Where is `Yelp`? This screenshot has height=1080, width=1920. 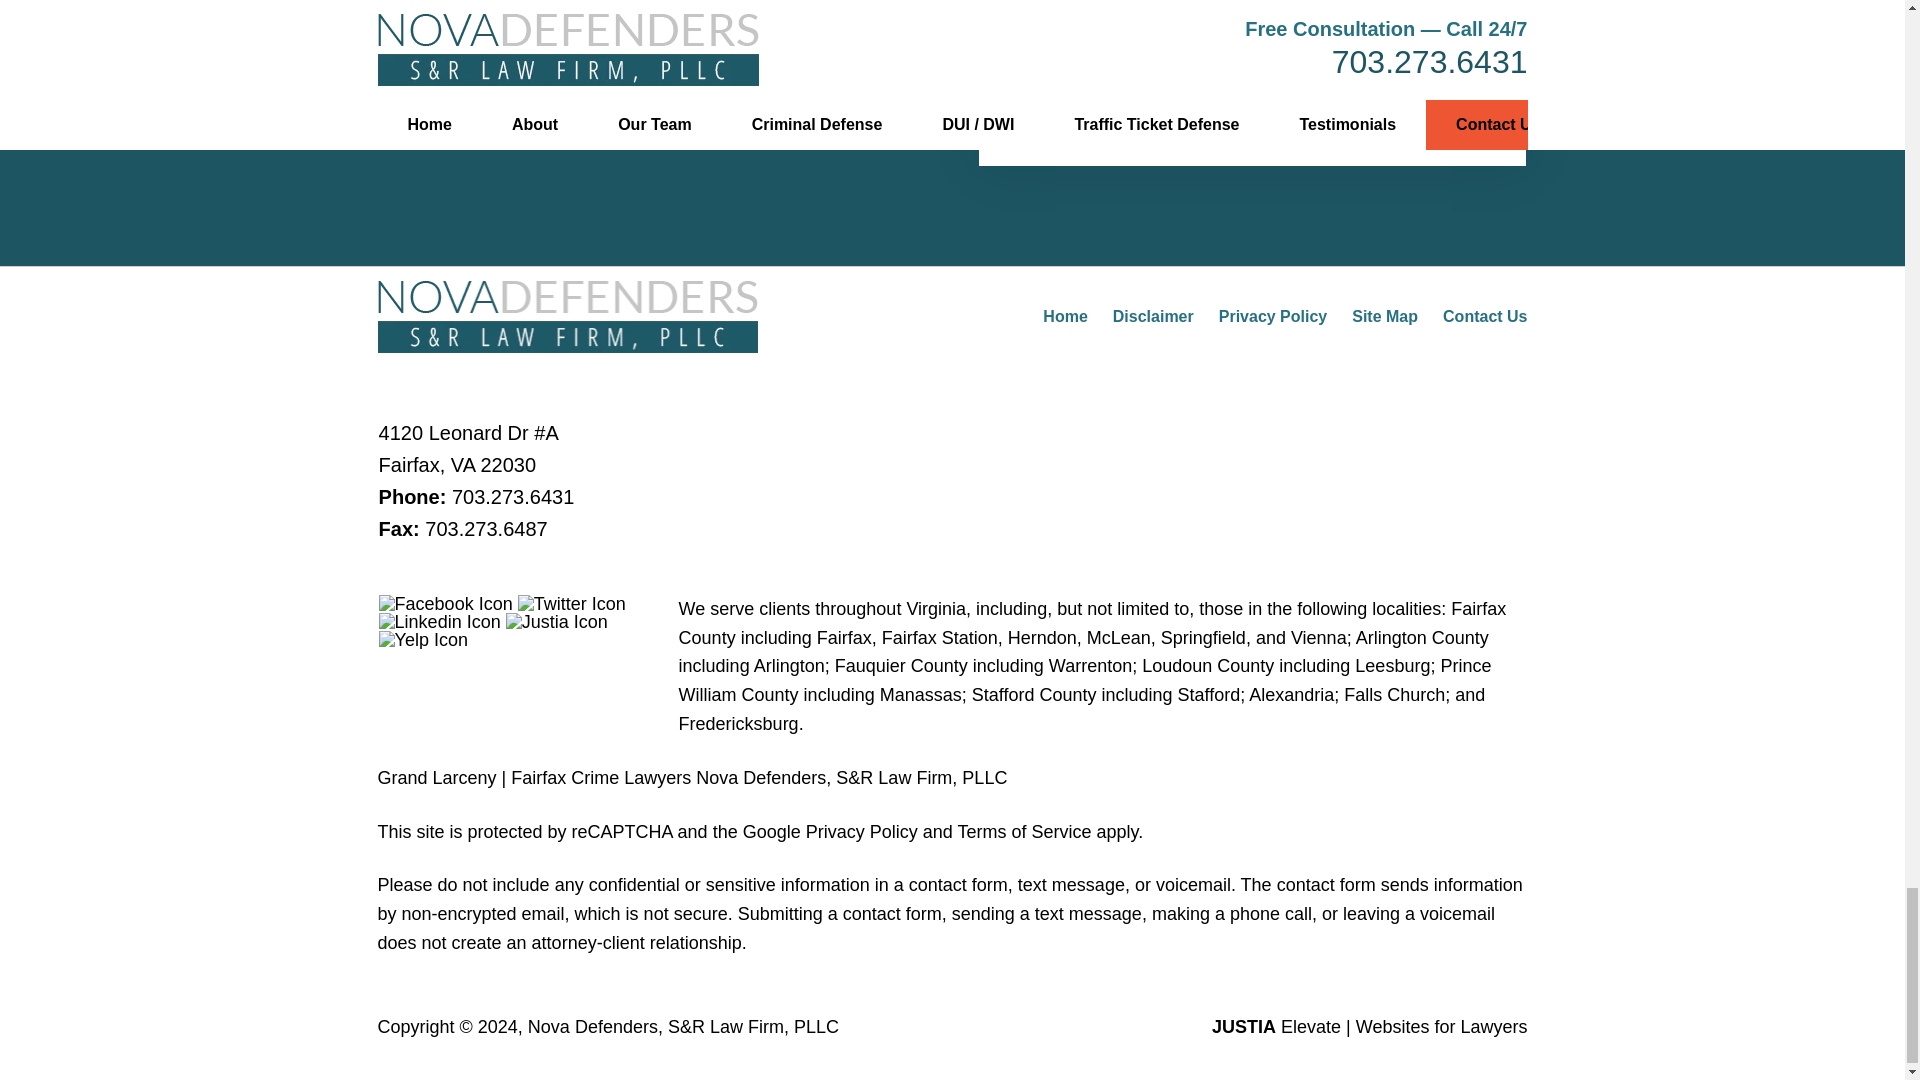 Yelp is located at coordinates (423, 640).